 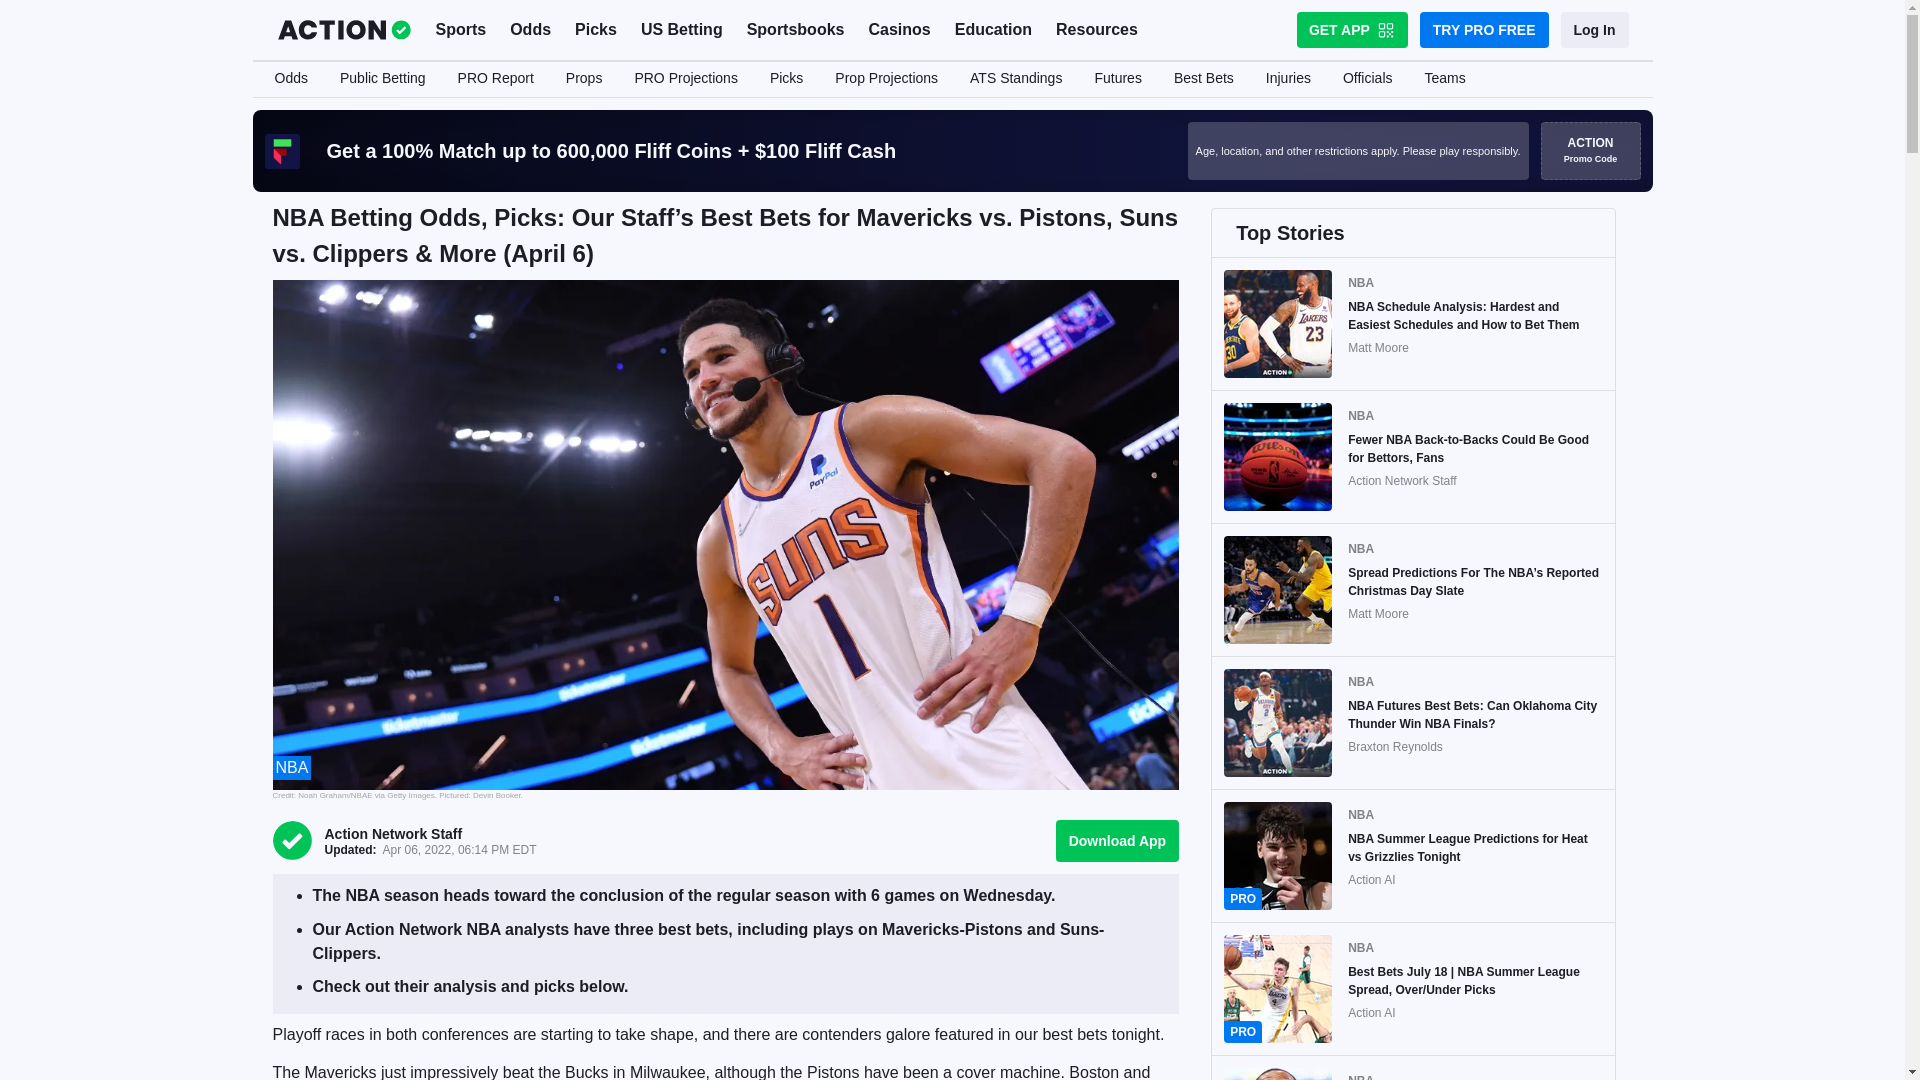 I want to click on Casinos, so click(x=899, y=30).